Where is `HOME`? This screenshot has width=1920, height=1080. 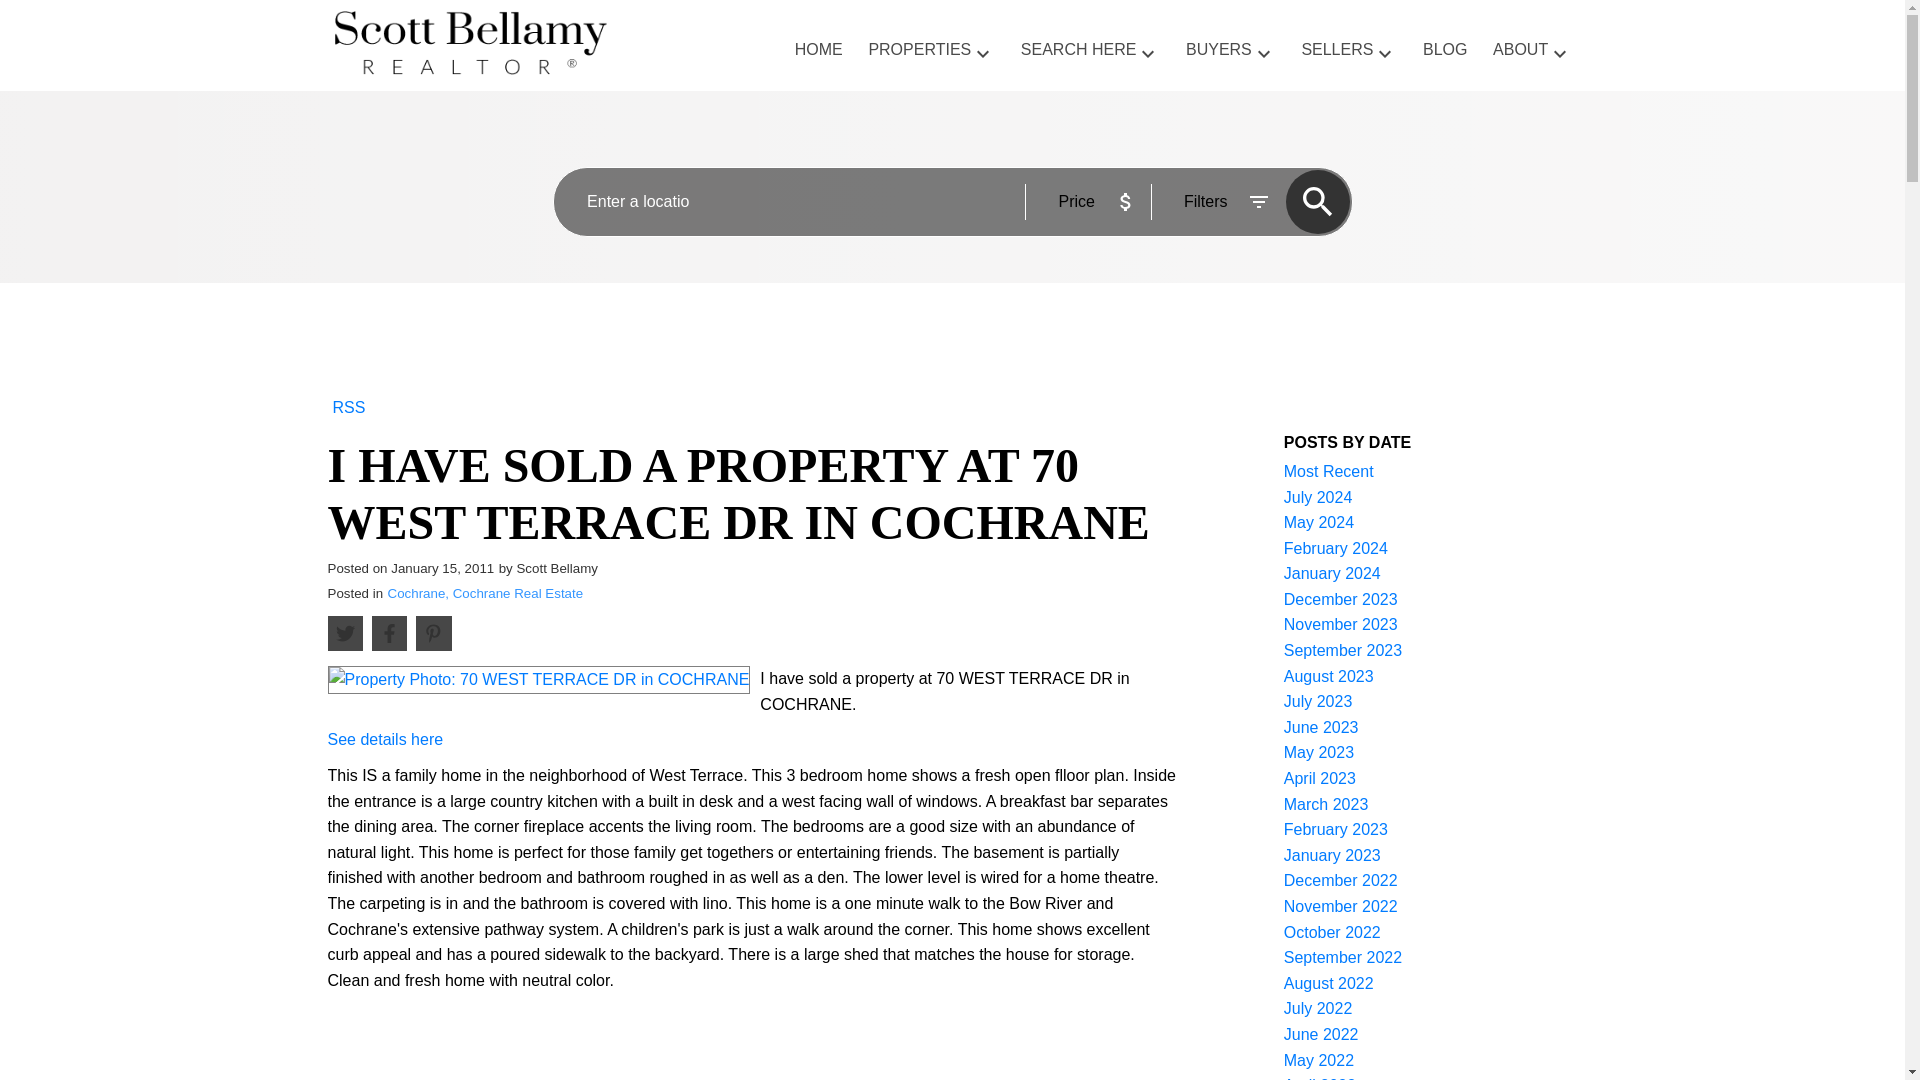
HOME is located at coordinates (818, 50).